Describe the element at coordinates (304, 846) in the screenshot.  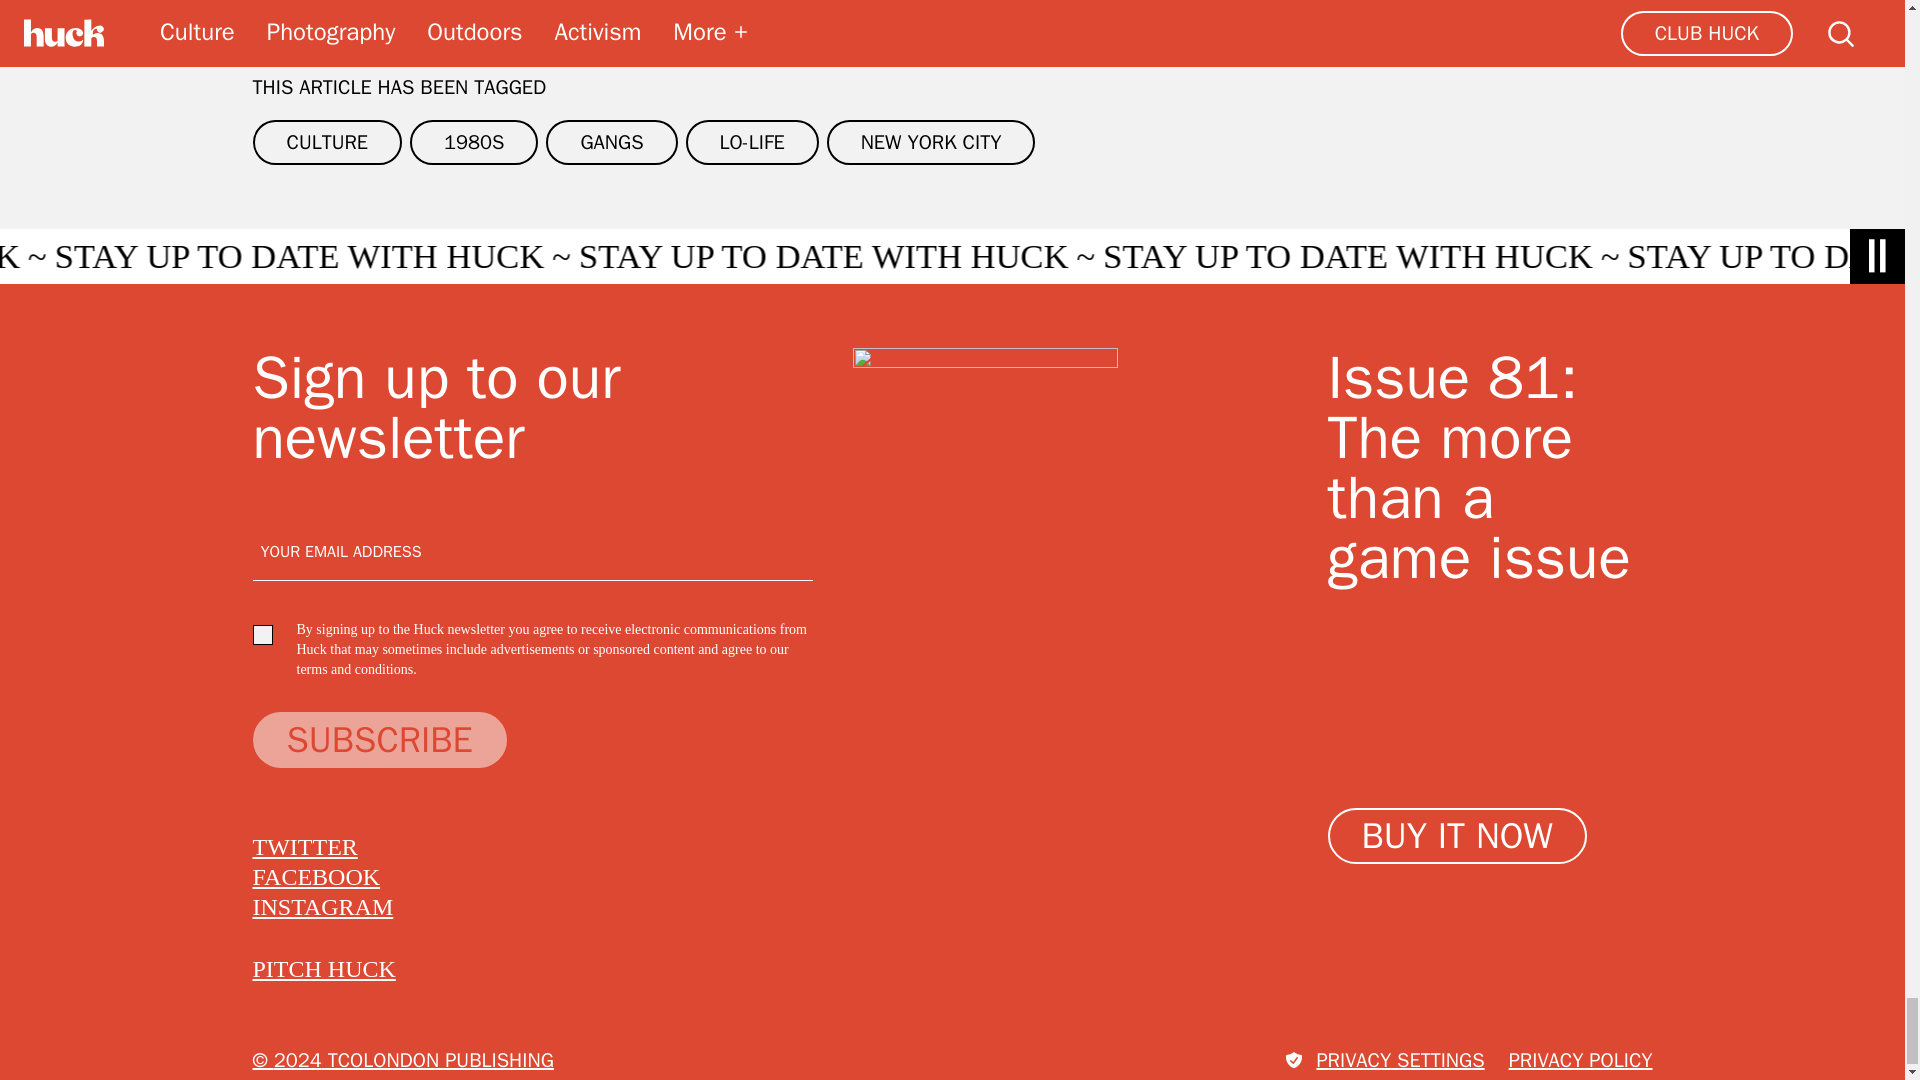
I see `TWITTER` at that location.